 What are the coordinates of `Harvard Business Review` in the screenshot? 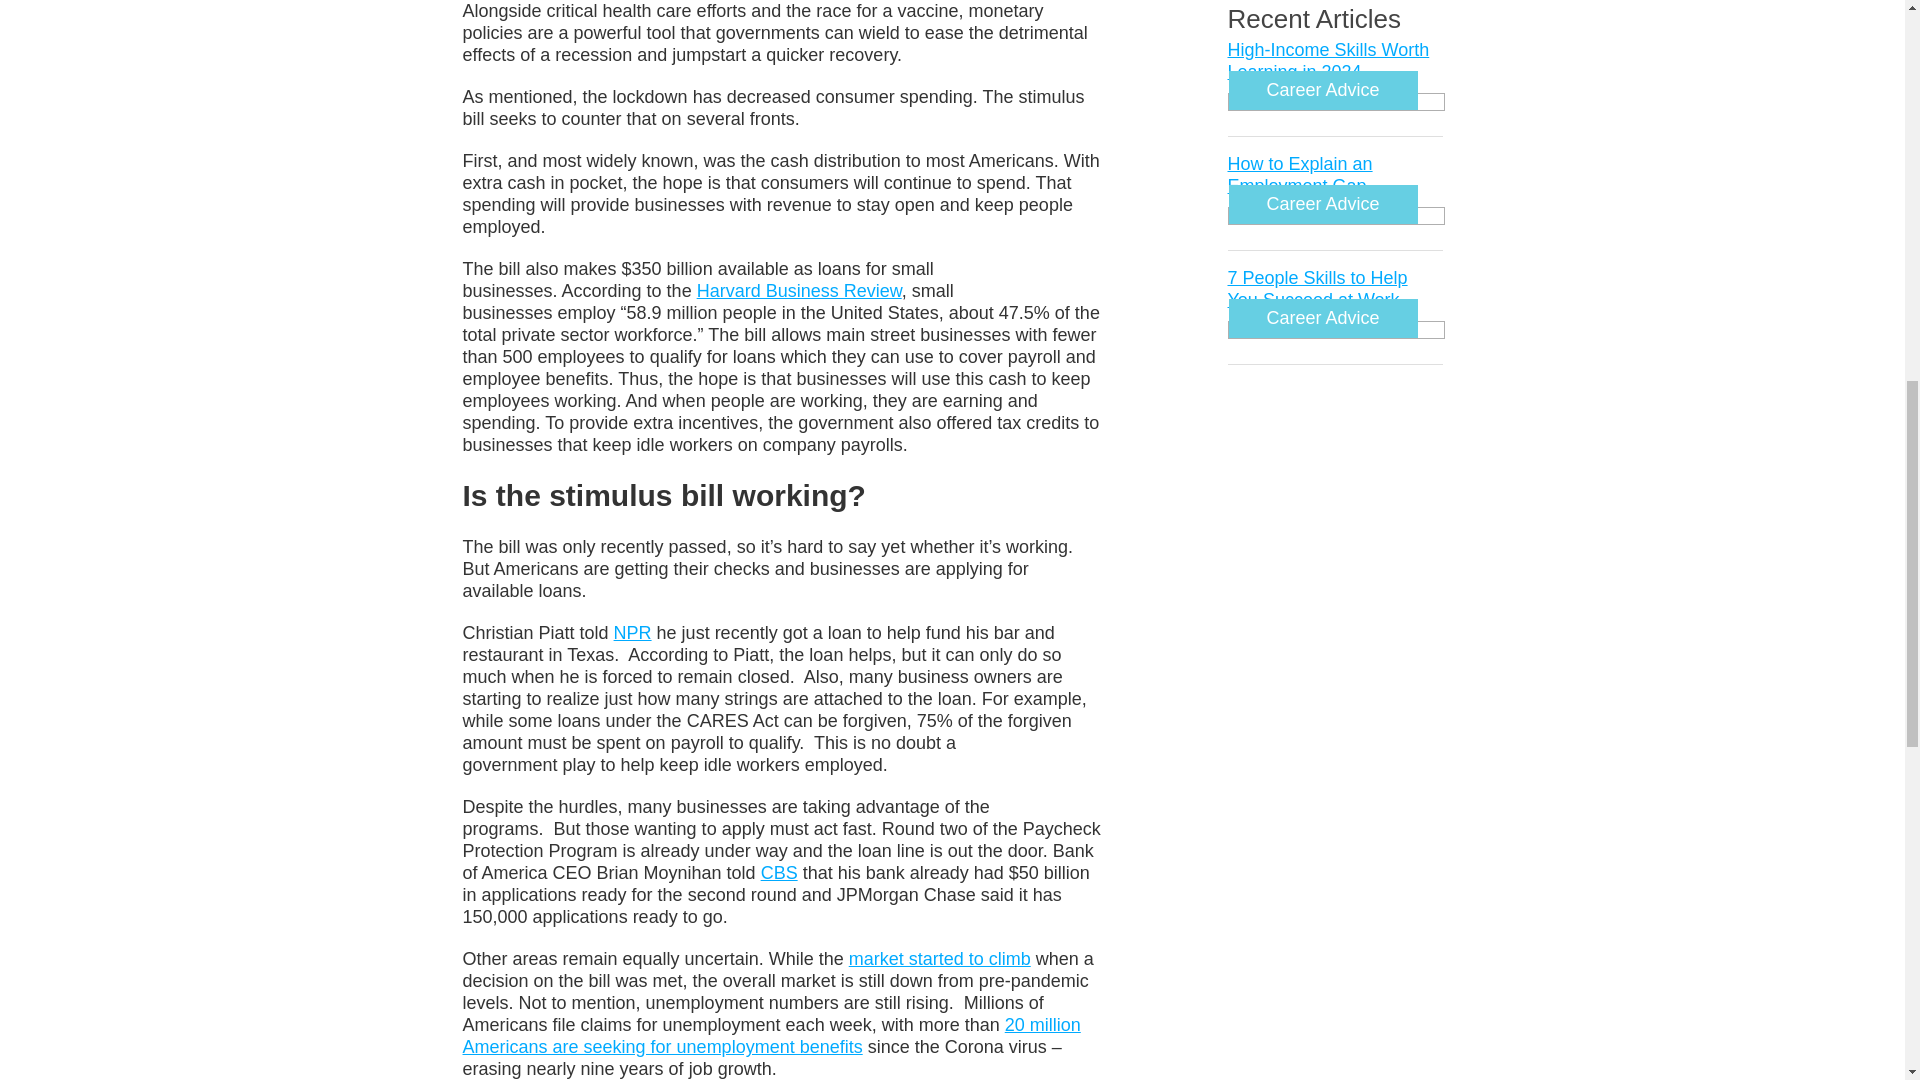 It's located at (799, 290).